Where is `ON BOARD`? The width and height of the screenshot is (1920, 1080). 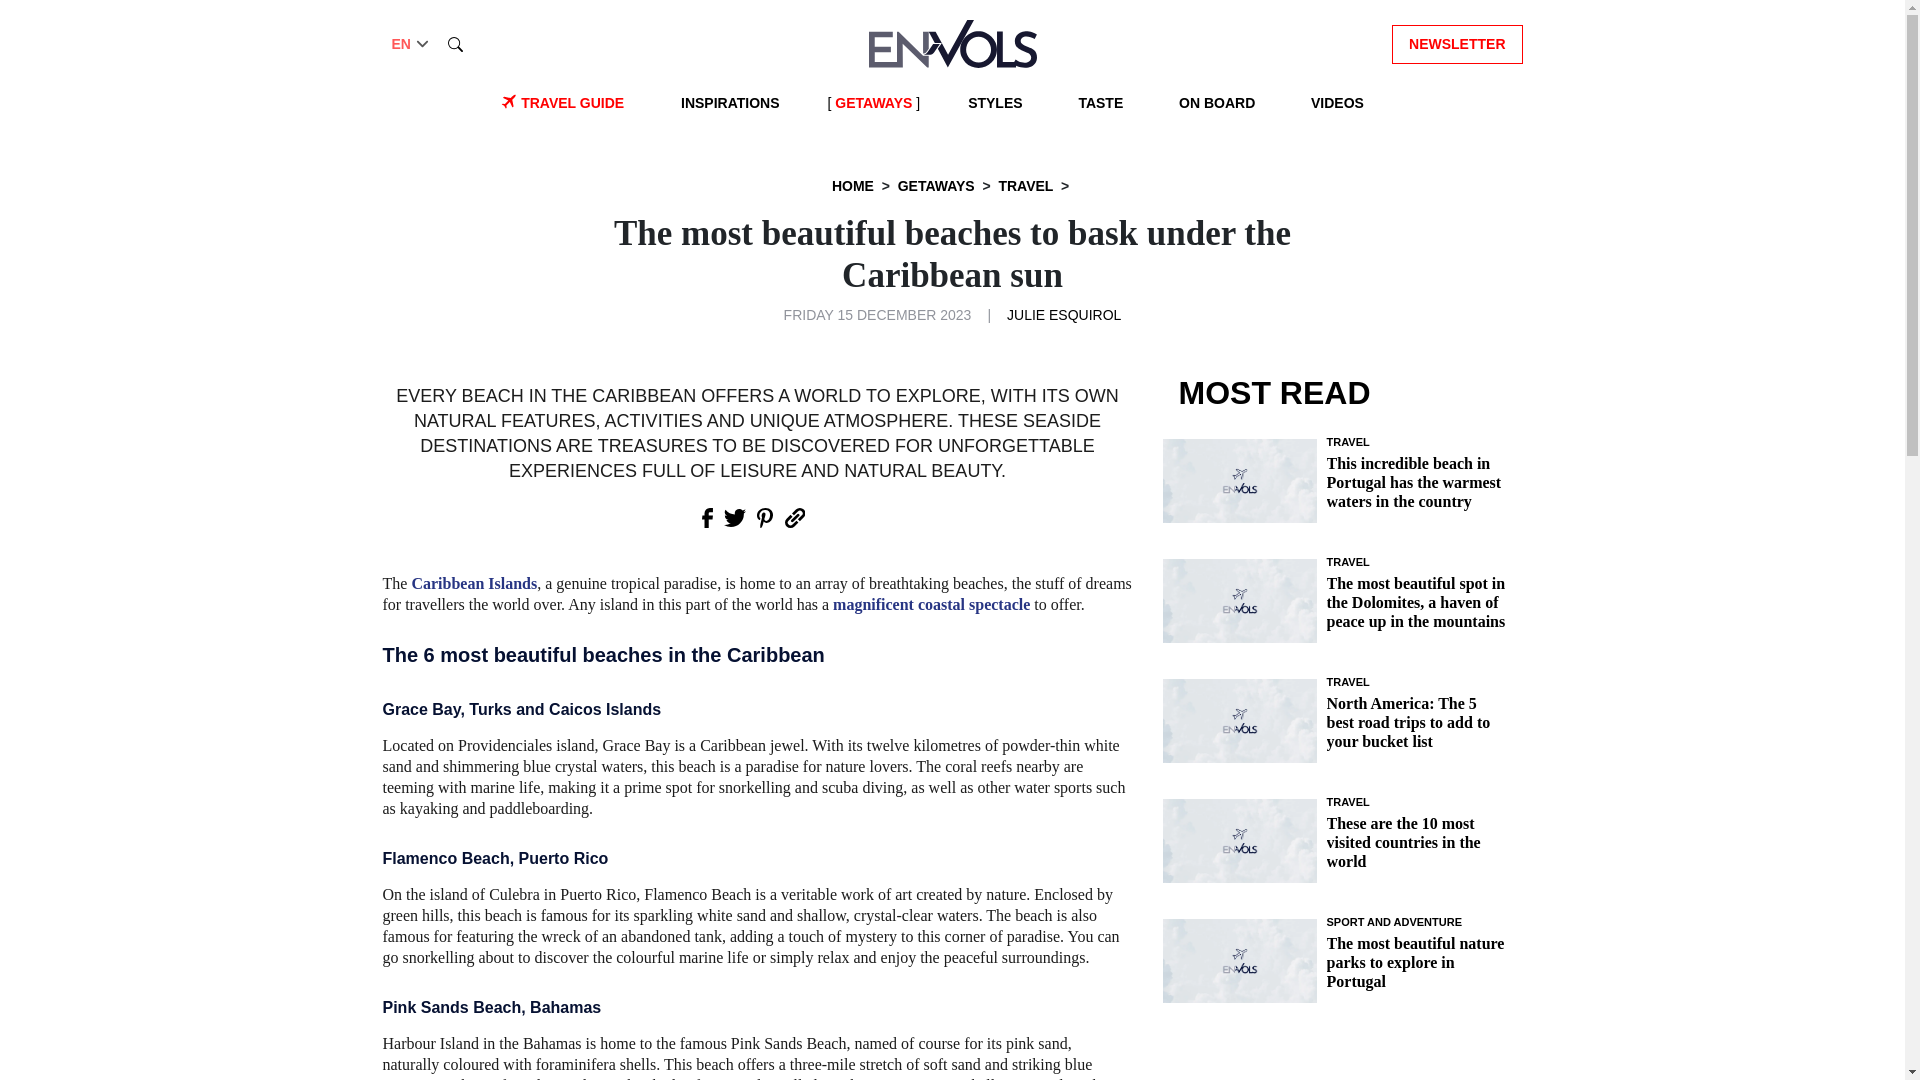 ON BOARD is located at coordinates (1217, 103).